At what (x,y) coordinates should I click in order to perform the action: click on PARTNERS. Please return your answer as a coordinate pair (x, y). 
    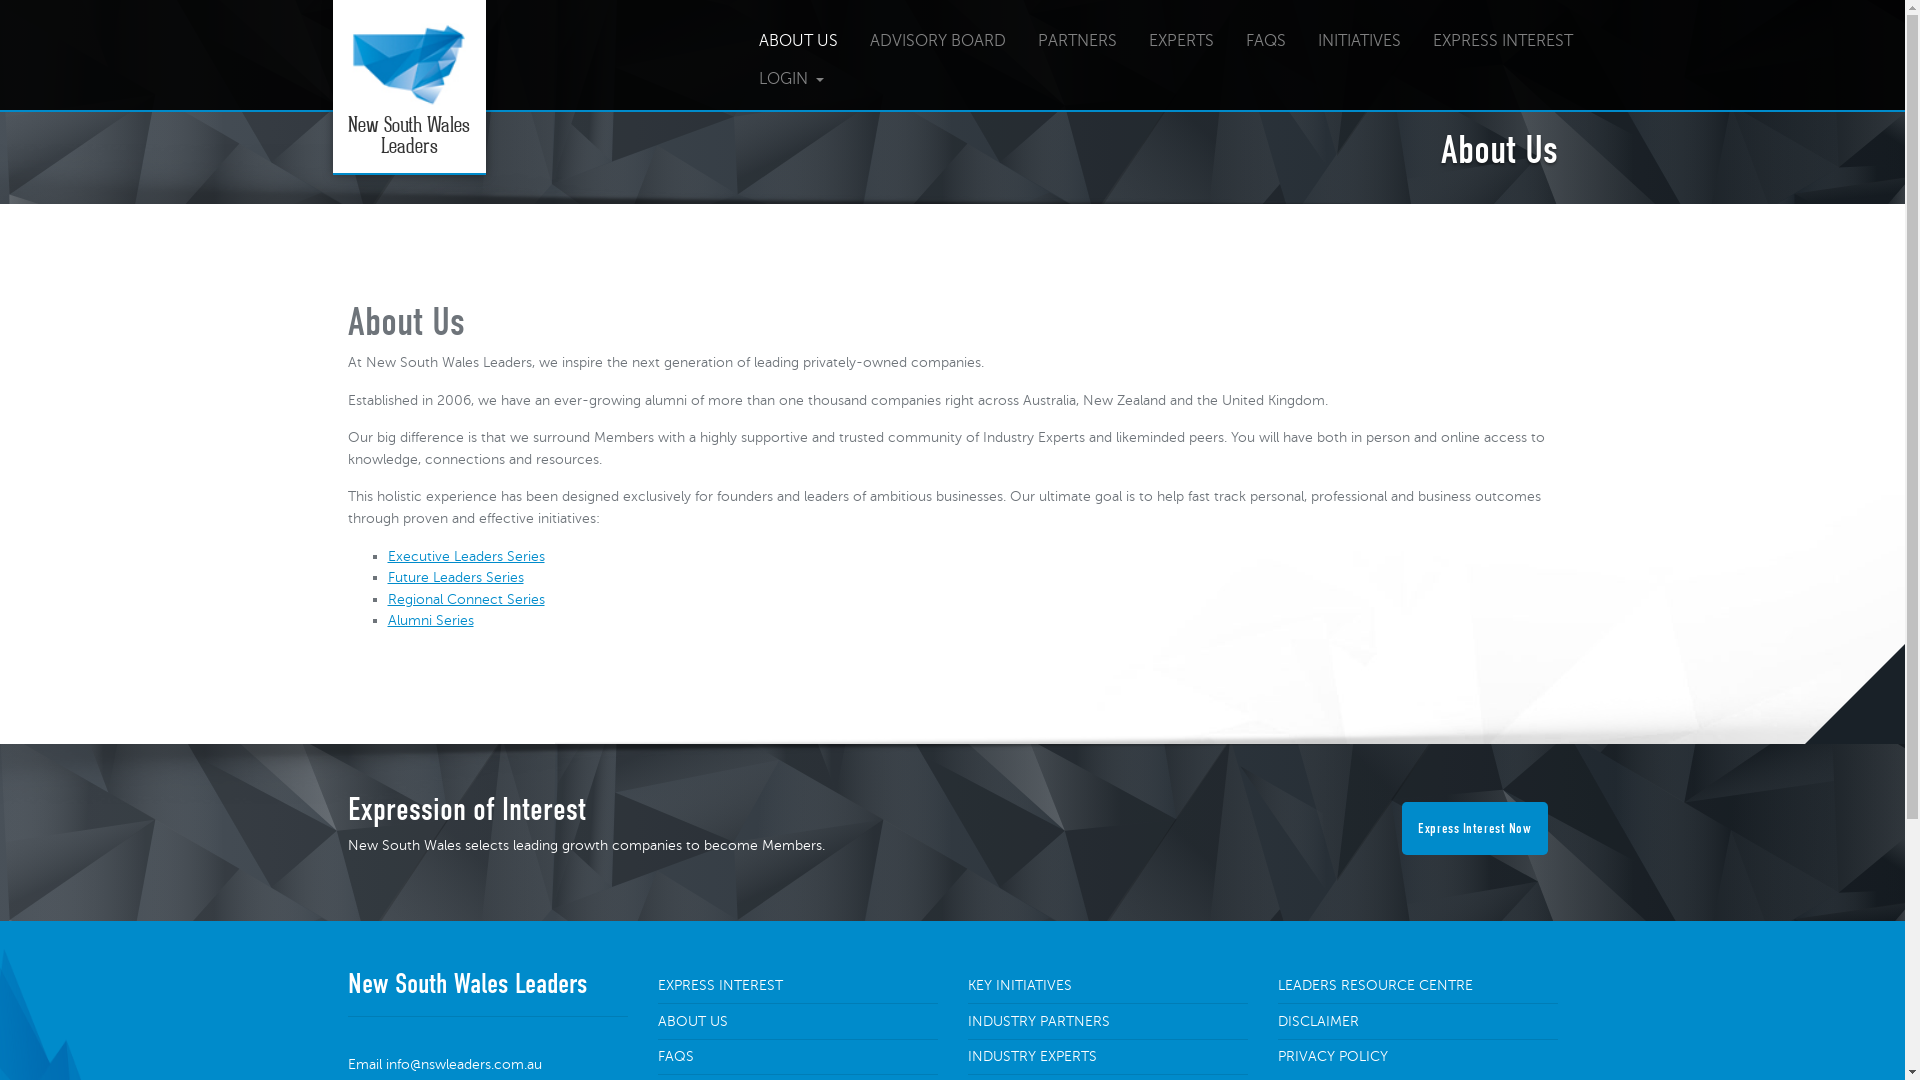
    Looking at the image, I should click on (1078, 41).